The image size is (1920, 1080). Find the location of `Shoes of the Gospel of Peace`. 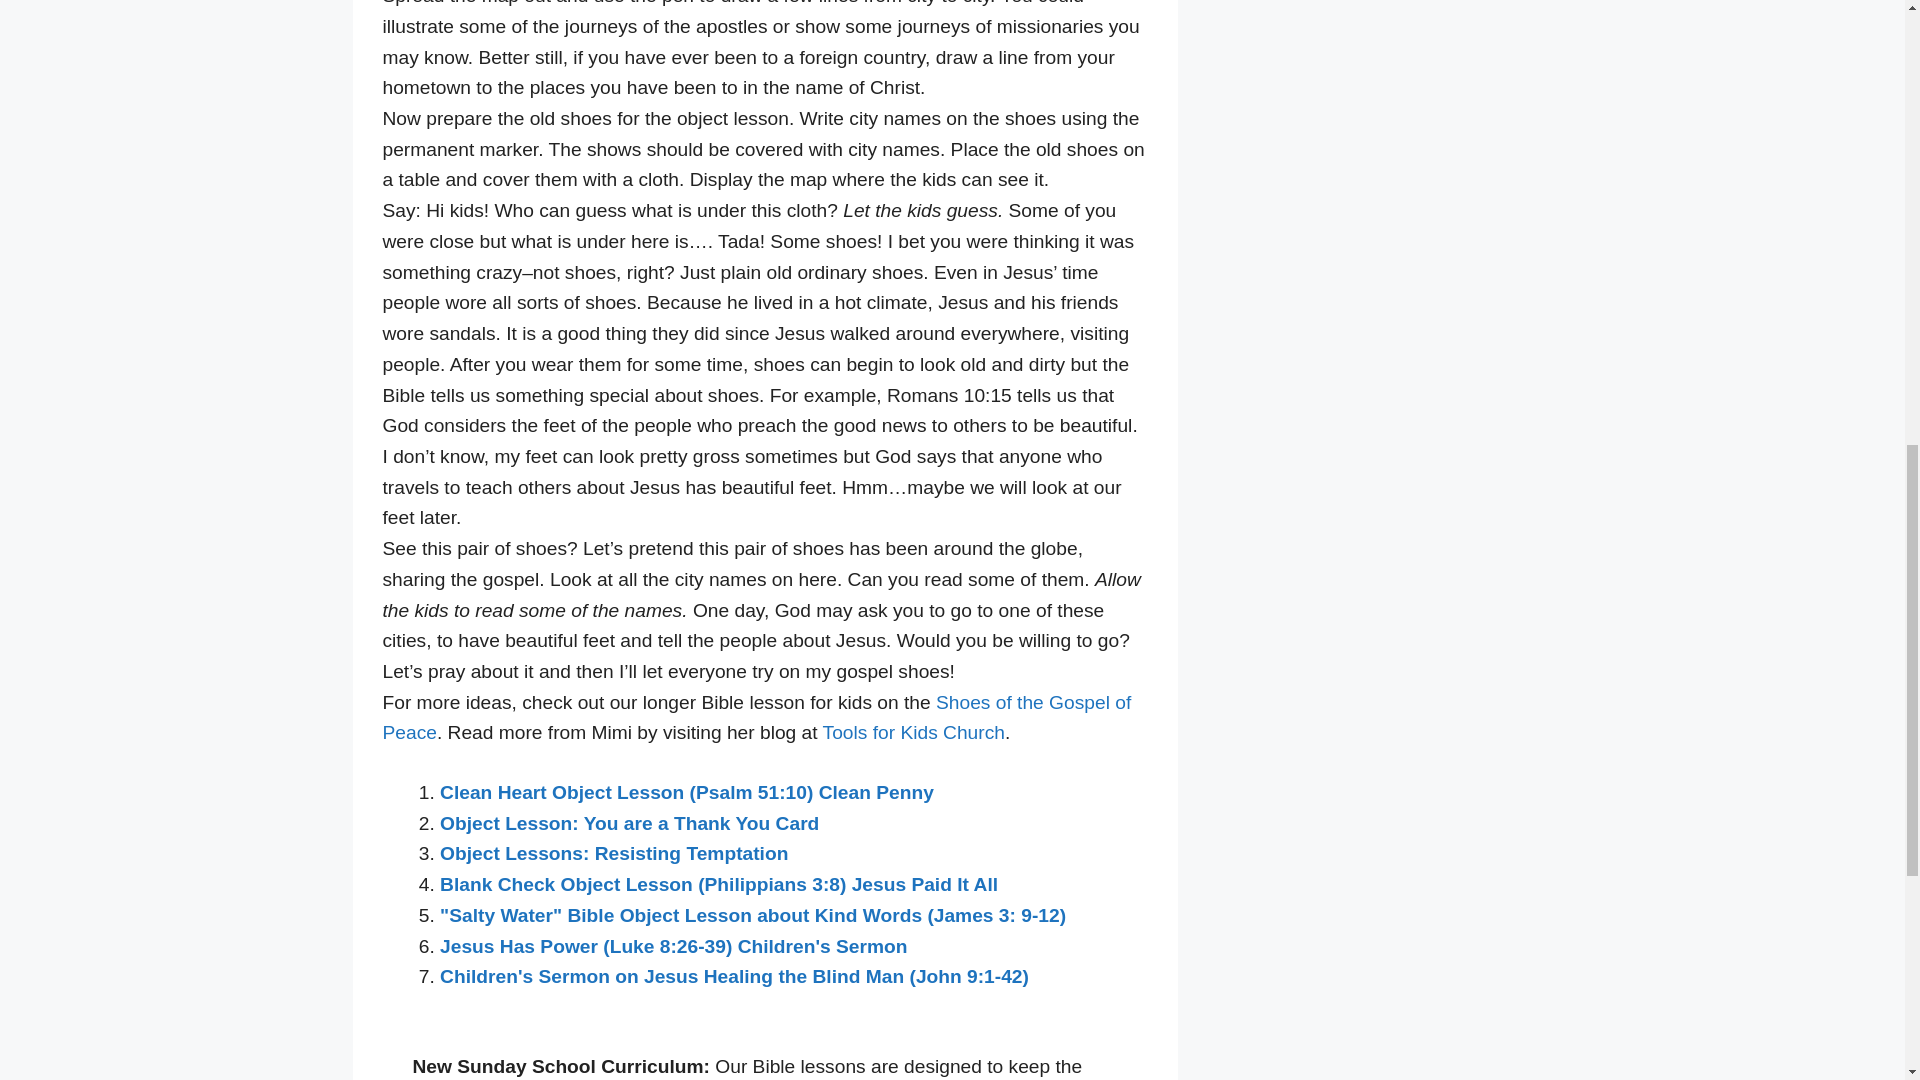

Shoes of the Gospel of Peace is located at coordinates (756, 718).